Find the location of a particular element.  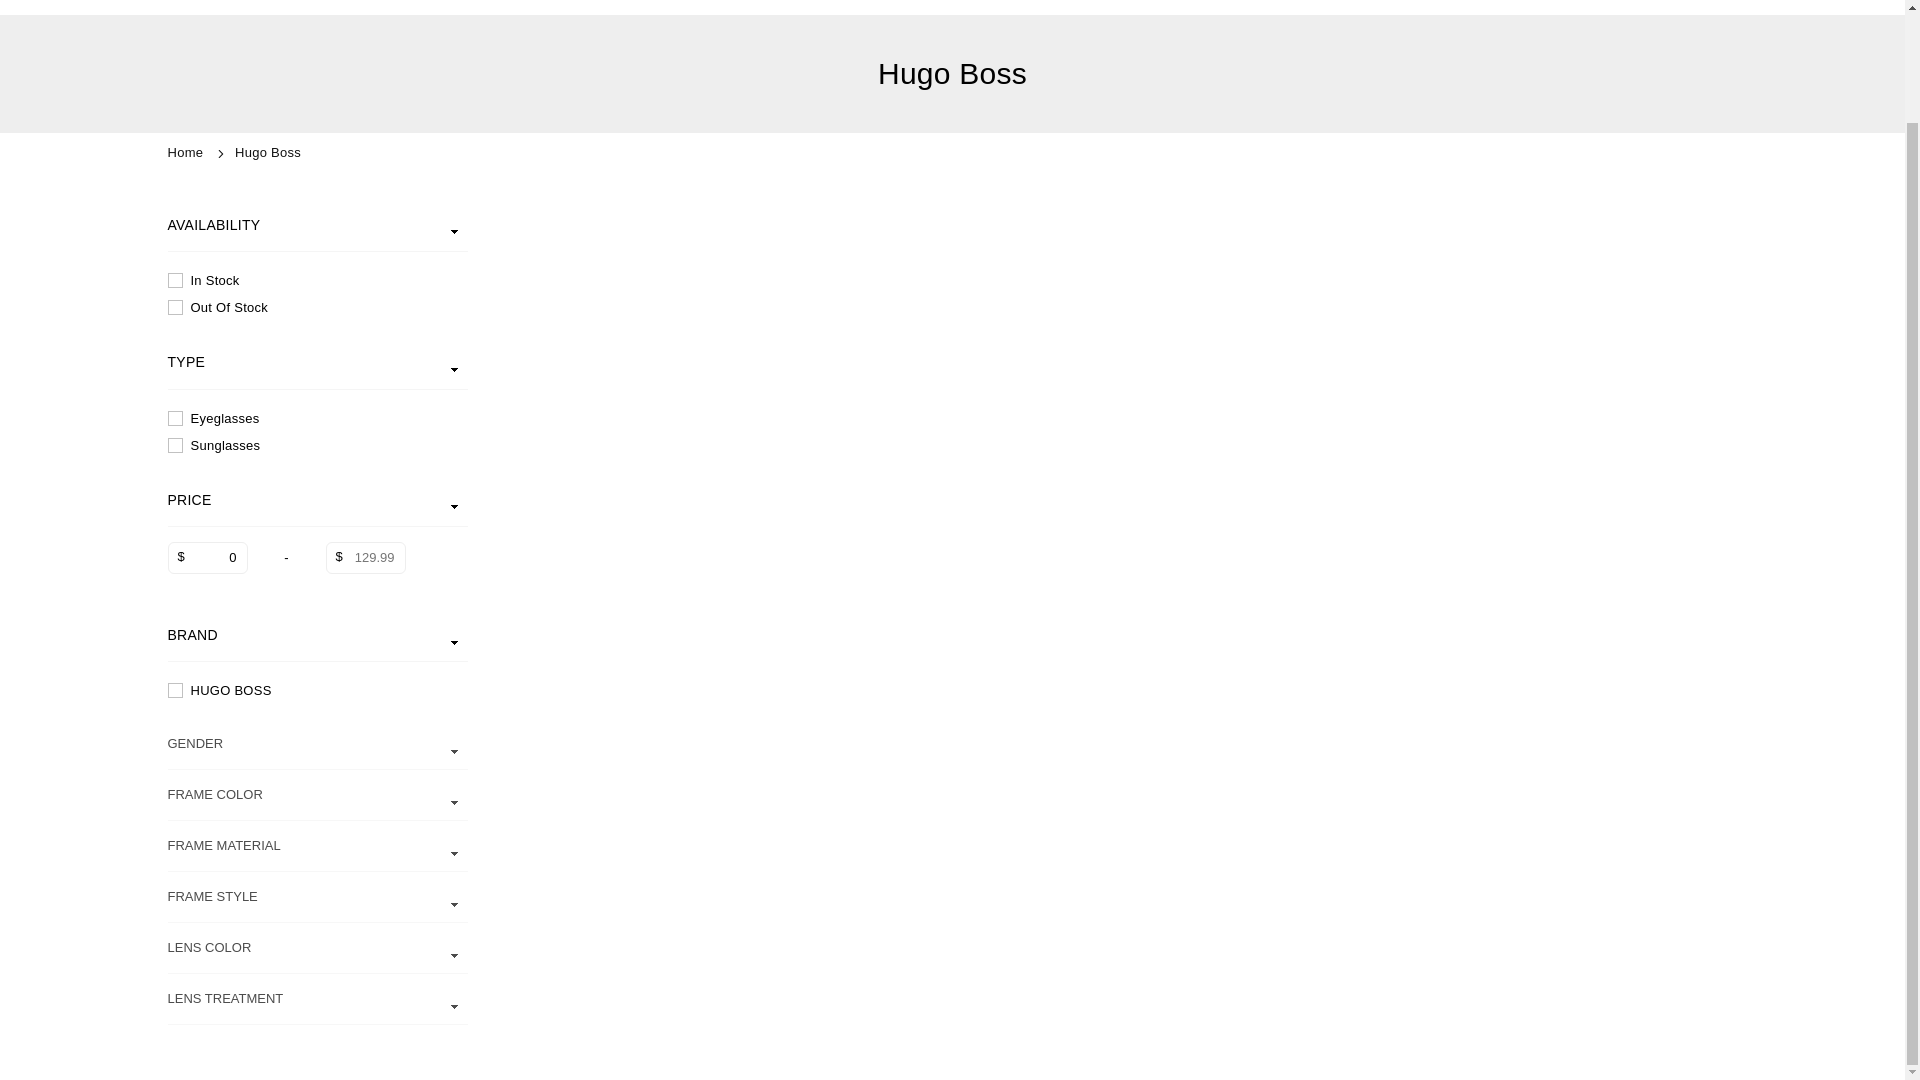

Back to the home page is located at coordinates (188, 152).